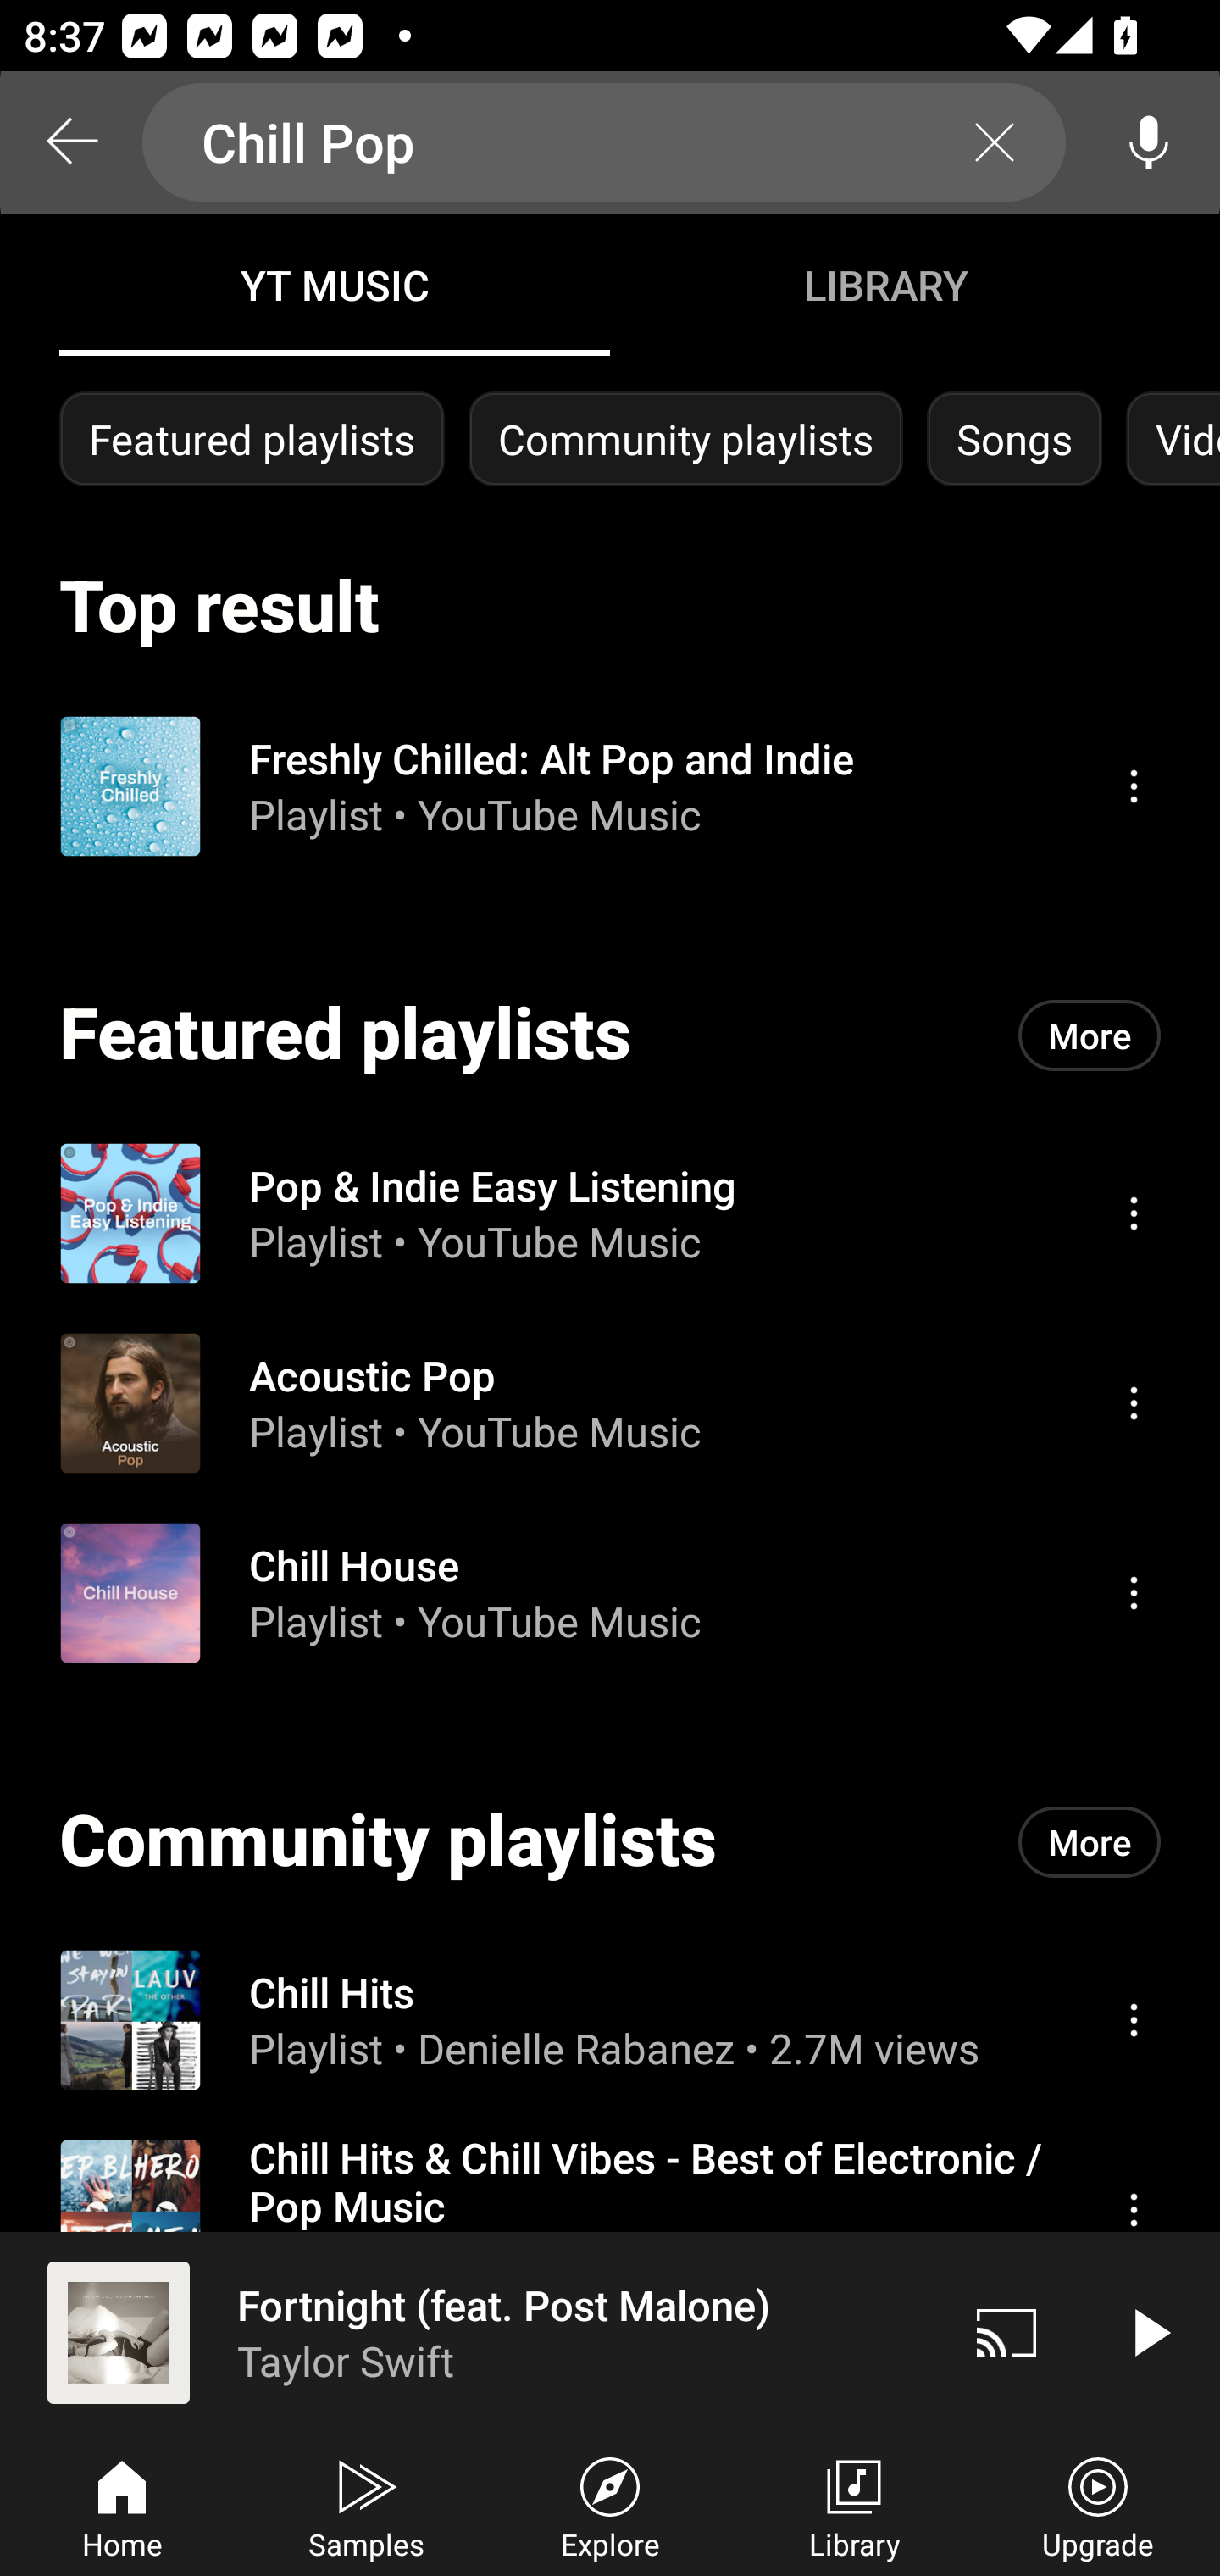  What do you see at coordinates (610, 2505) in the screenshot?
I see `Explore` at bounding box center [610, 2505].